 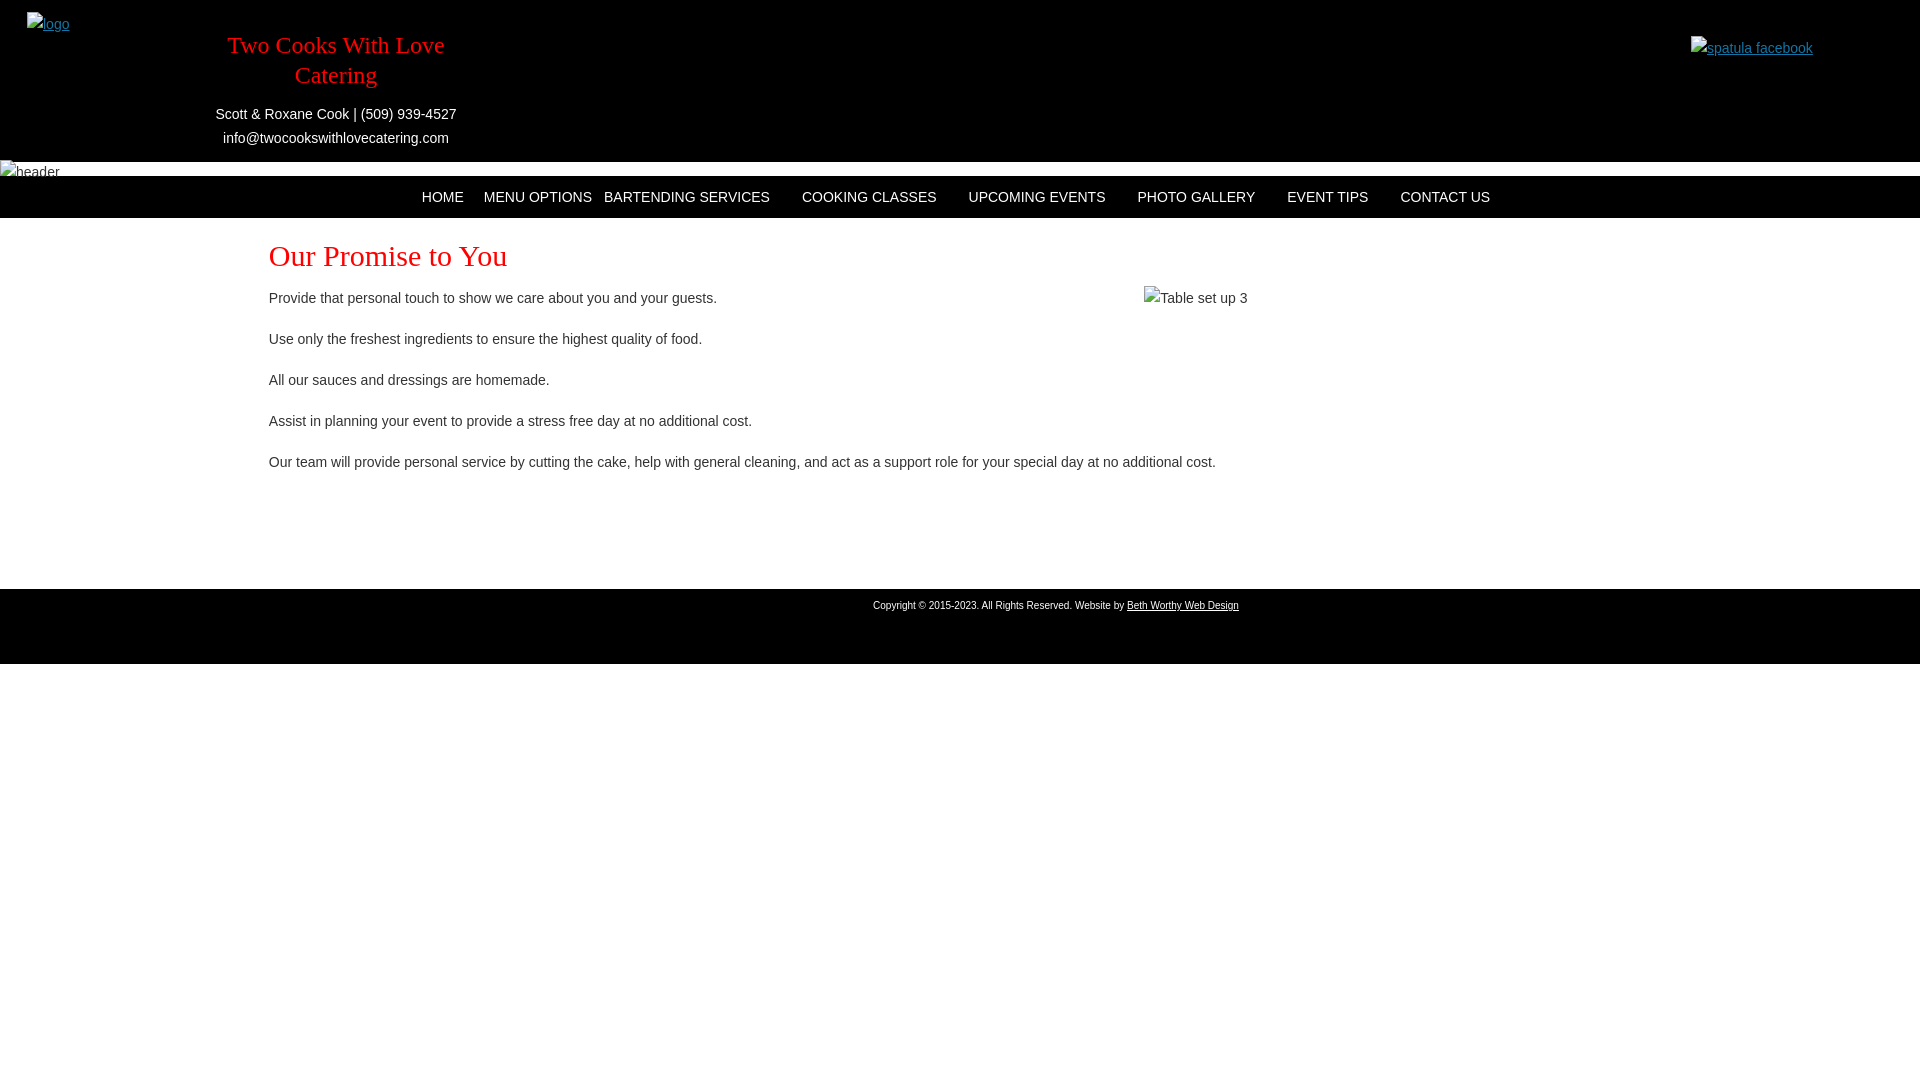 What do you see at coordinates (1036, 197) in the screenshot?
I see `UPCOMING EVENTS` at bounding box center [1036, 197].